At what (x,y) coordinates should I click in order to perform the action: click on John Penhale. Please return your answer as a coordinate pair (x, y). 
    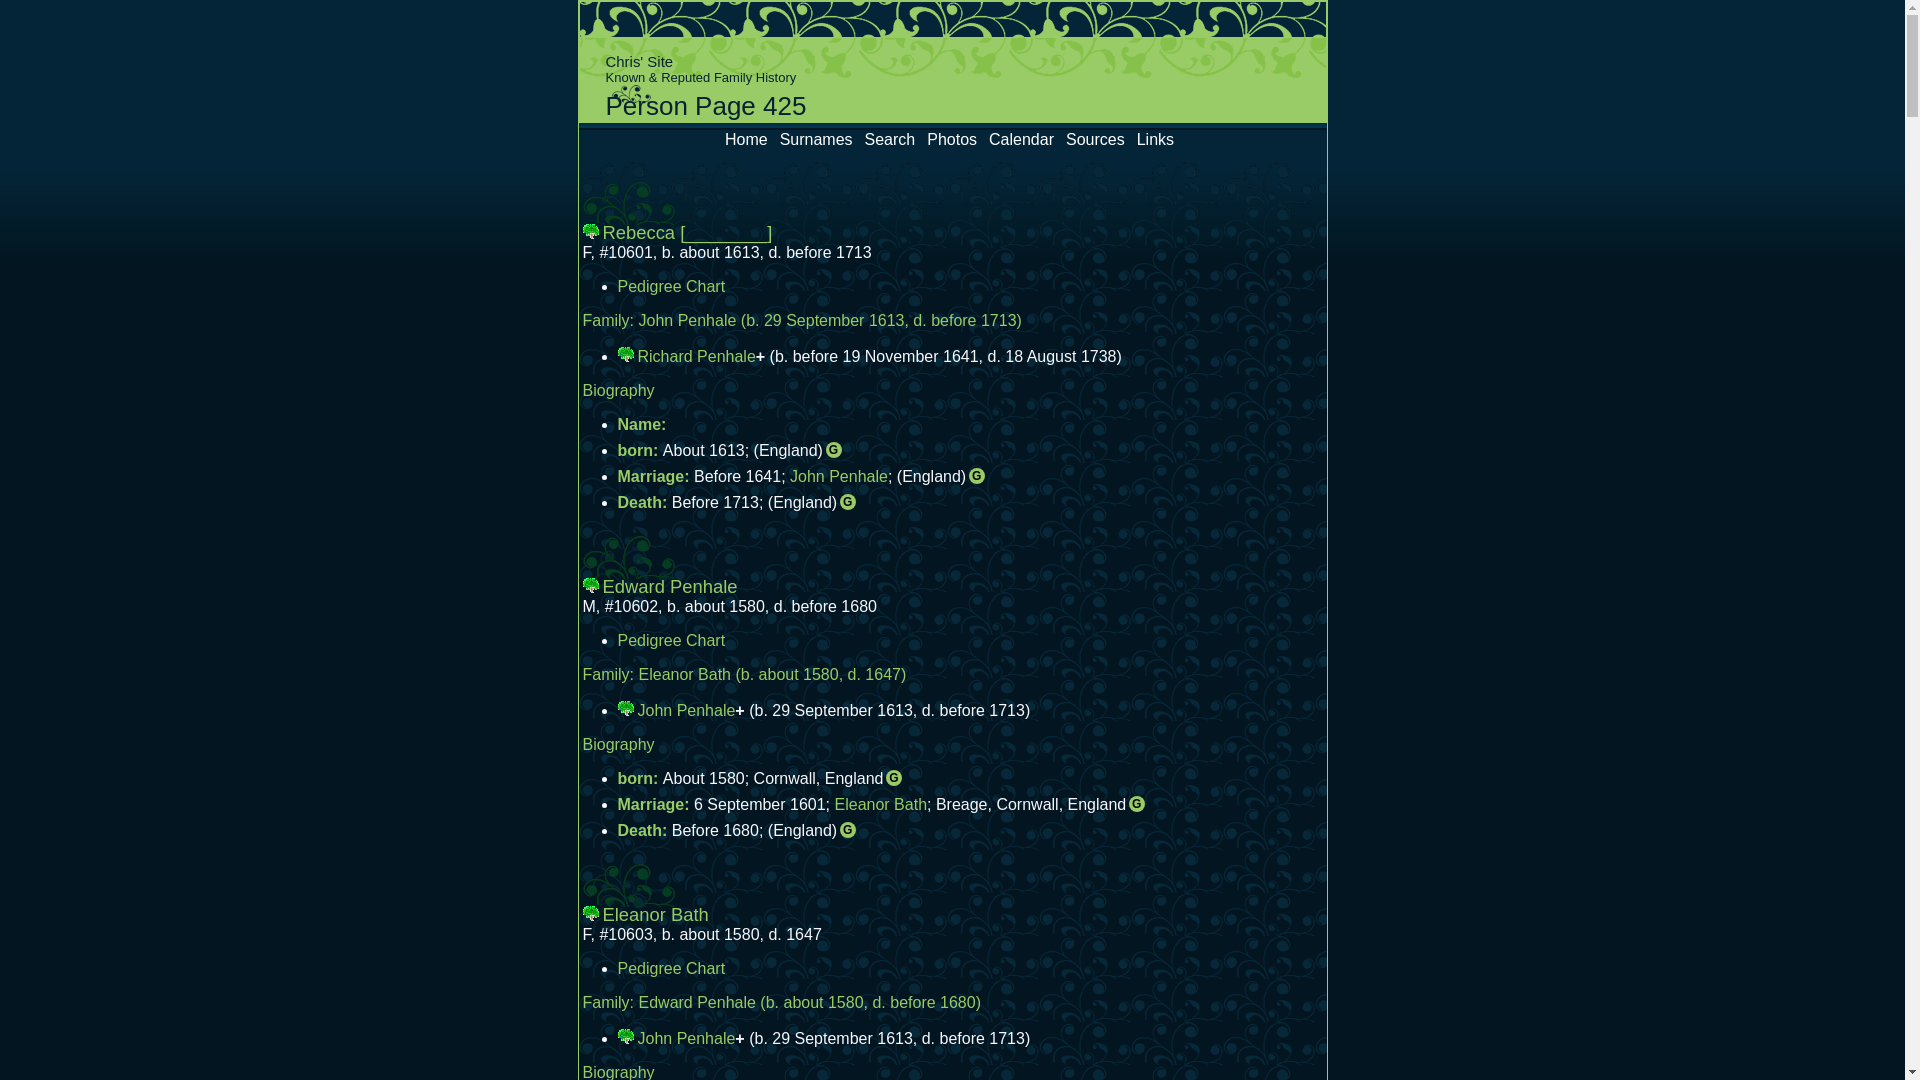
    Looking at the image, I should click on (687, 1038).